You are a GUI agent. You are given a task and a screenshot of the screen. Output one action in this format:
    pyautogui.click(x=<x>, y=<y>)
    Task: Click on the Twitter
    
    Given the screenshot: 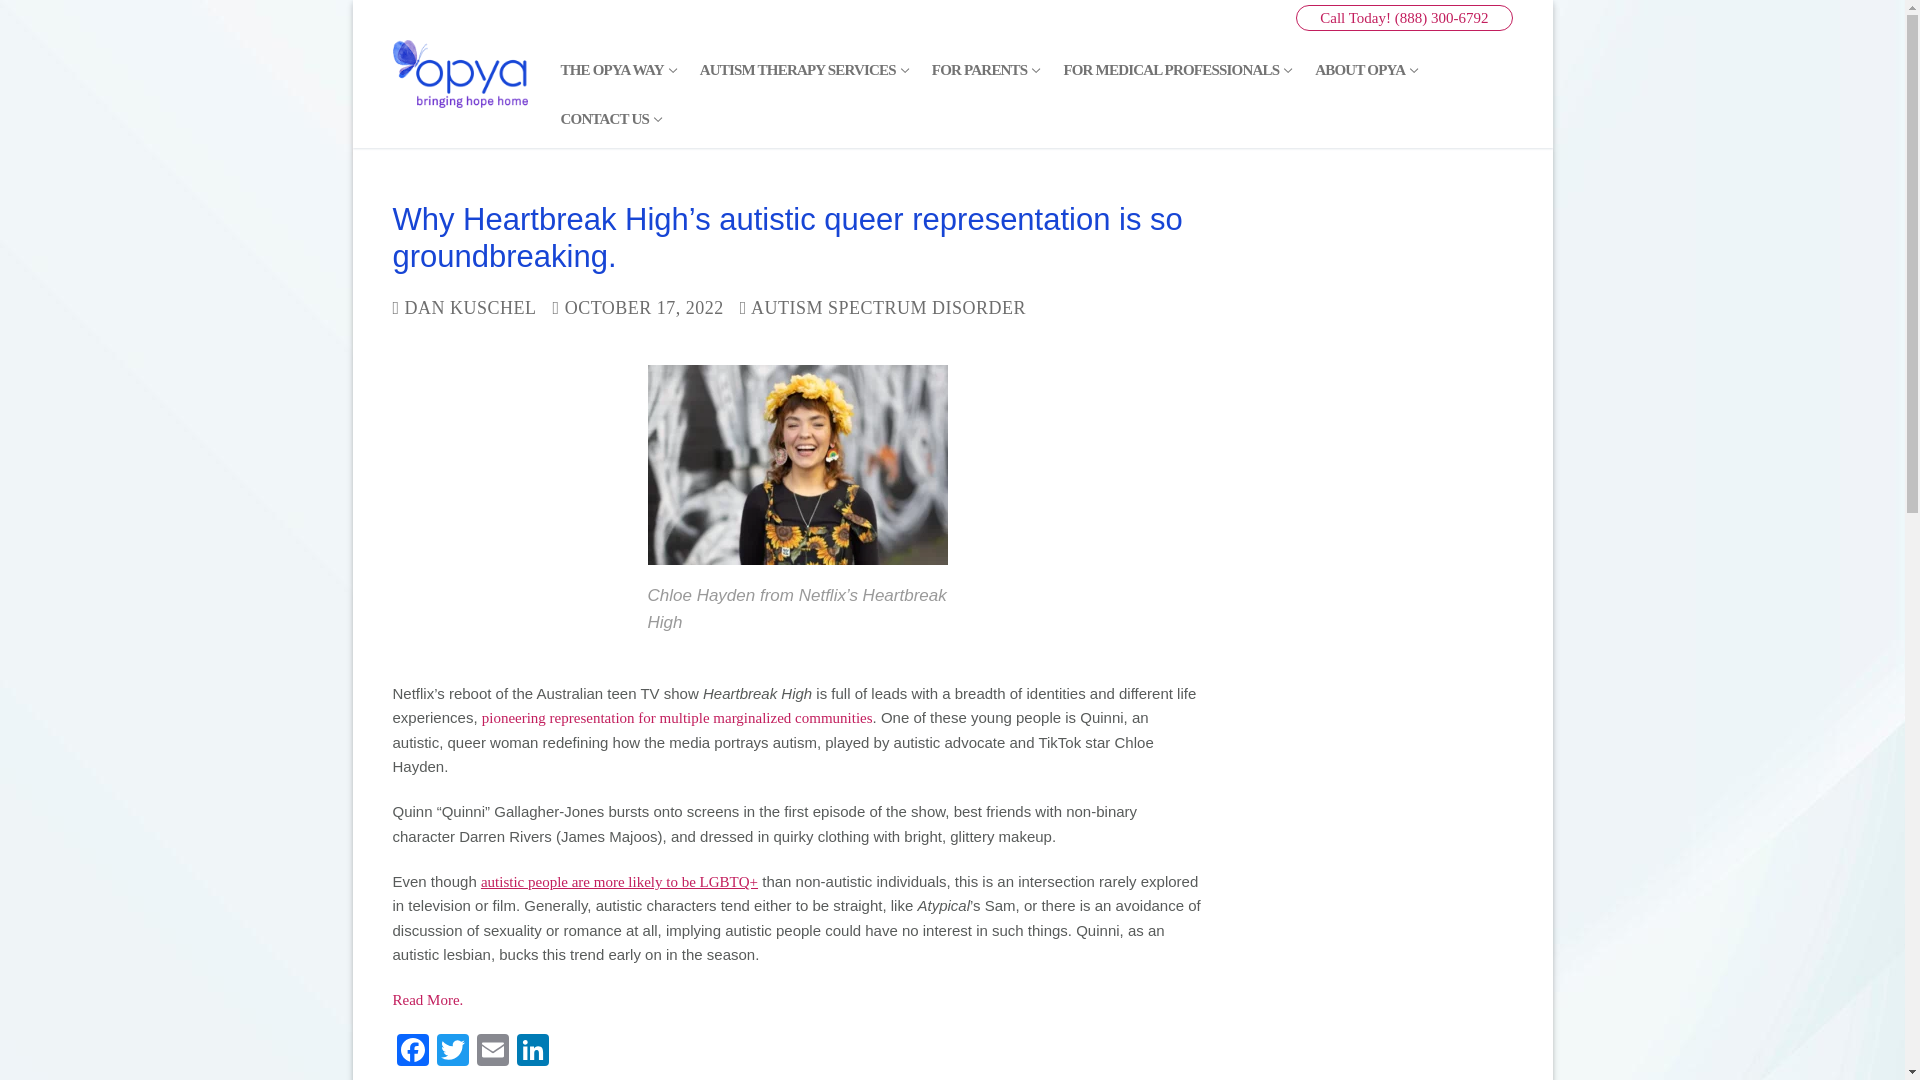 What is the action you would take?
    pyautogui.click(x=492, y=1052)
    